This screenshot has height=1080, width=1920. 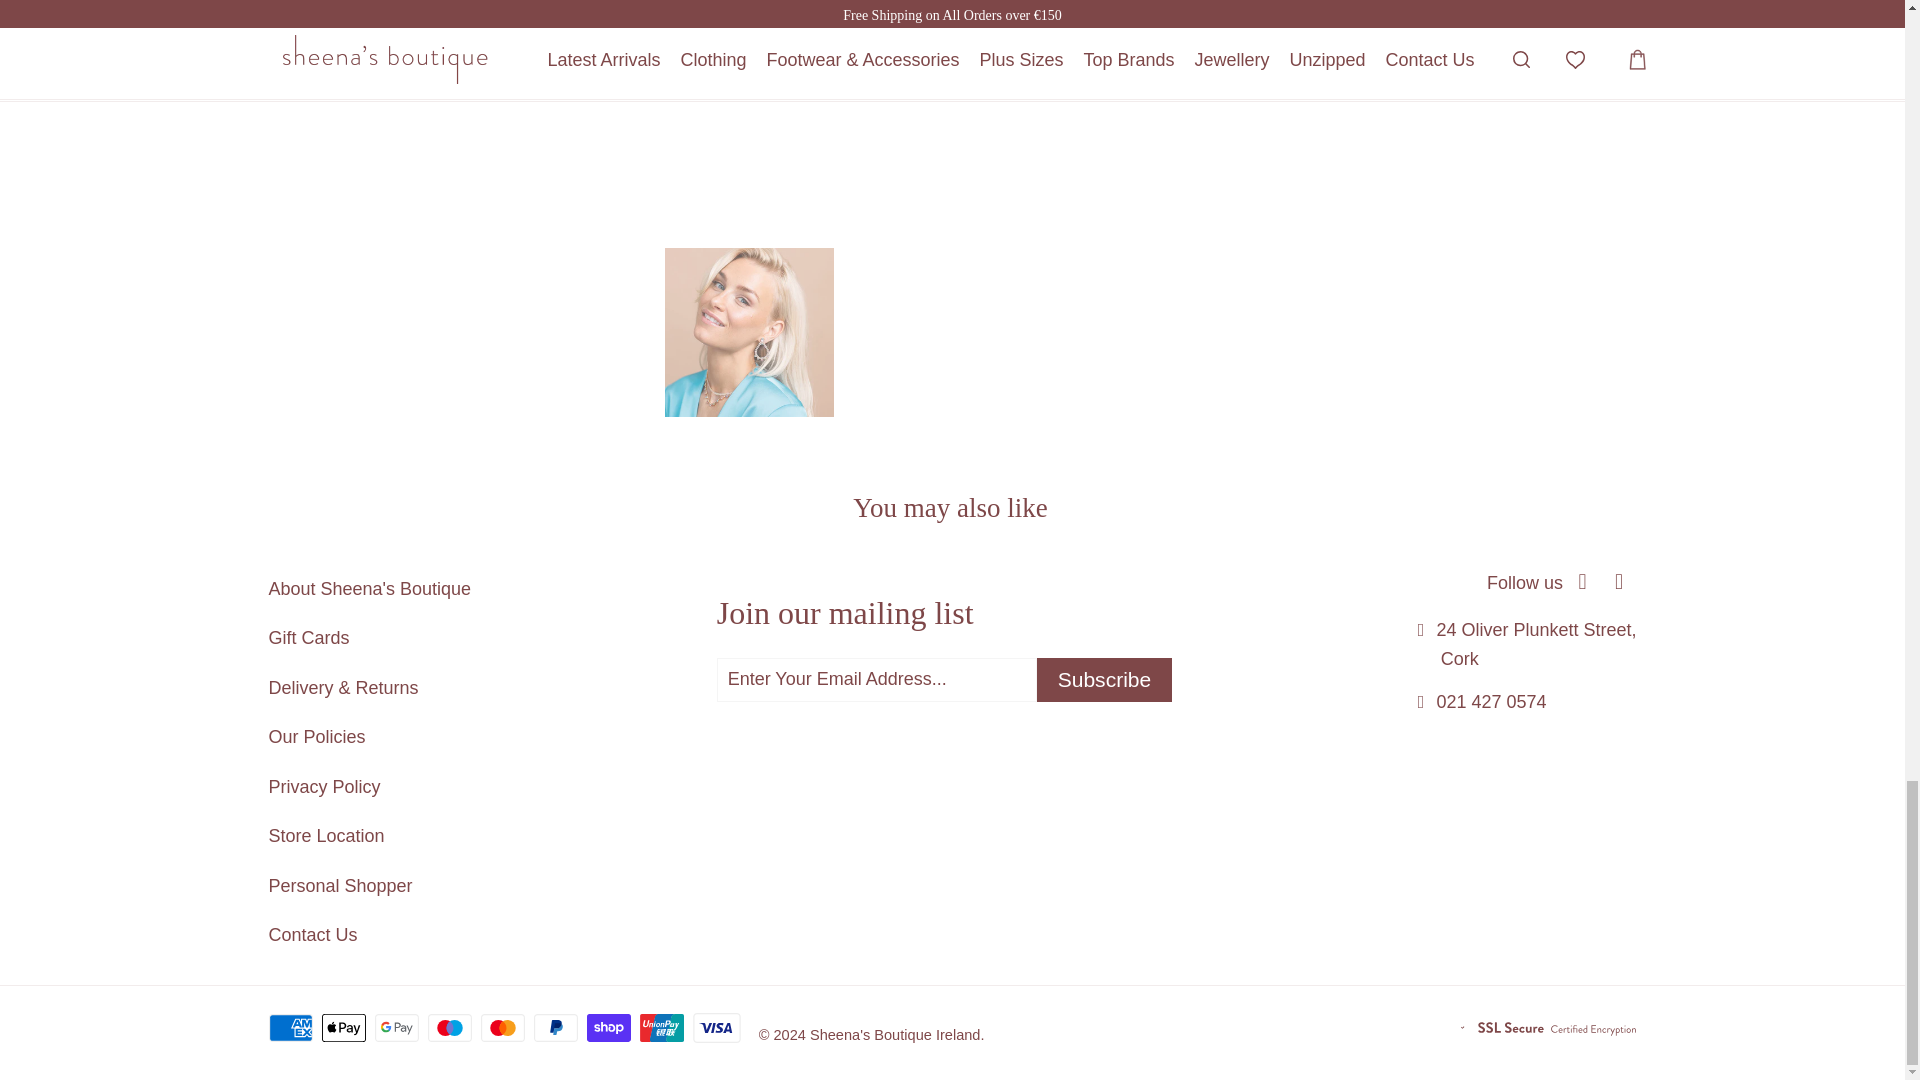 I want to click on Mastercard, so click(x=505, y=1028).